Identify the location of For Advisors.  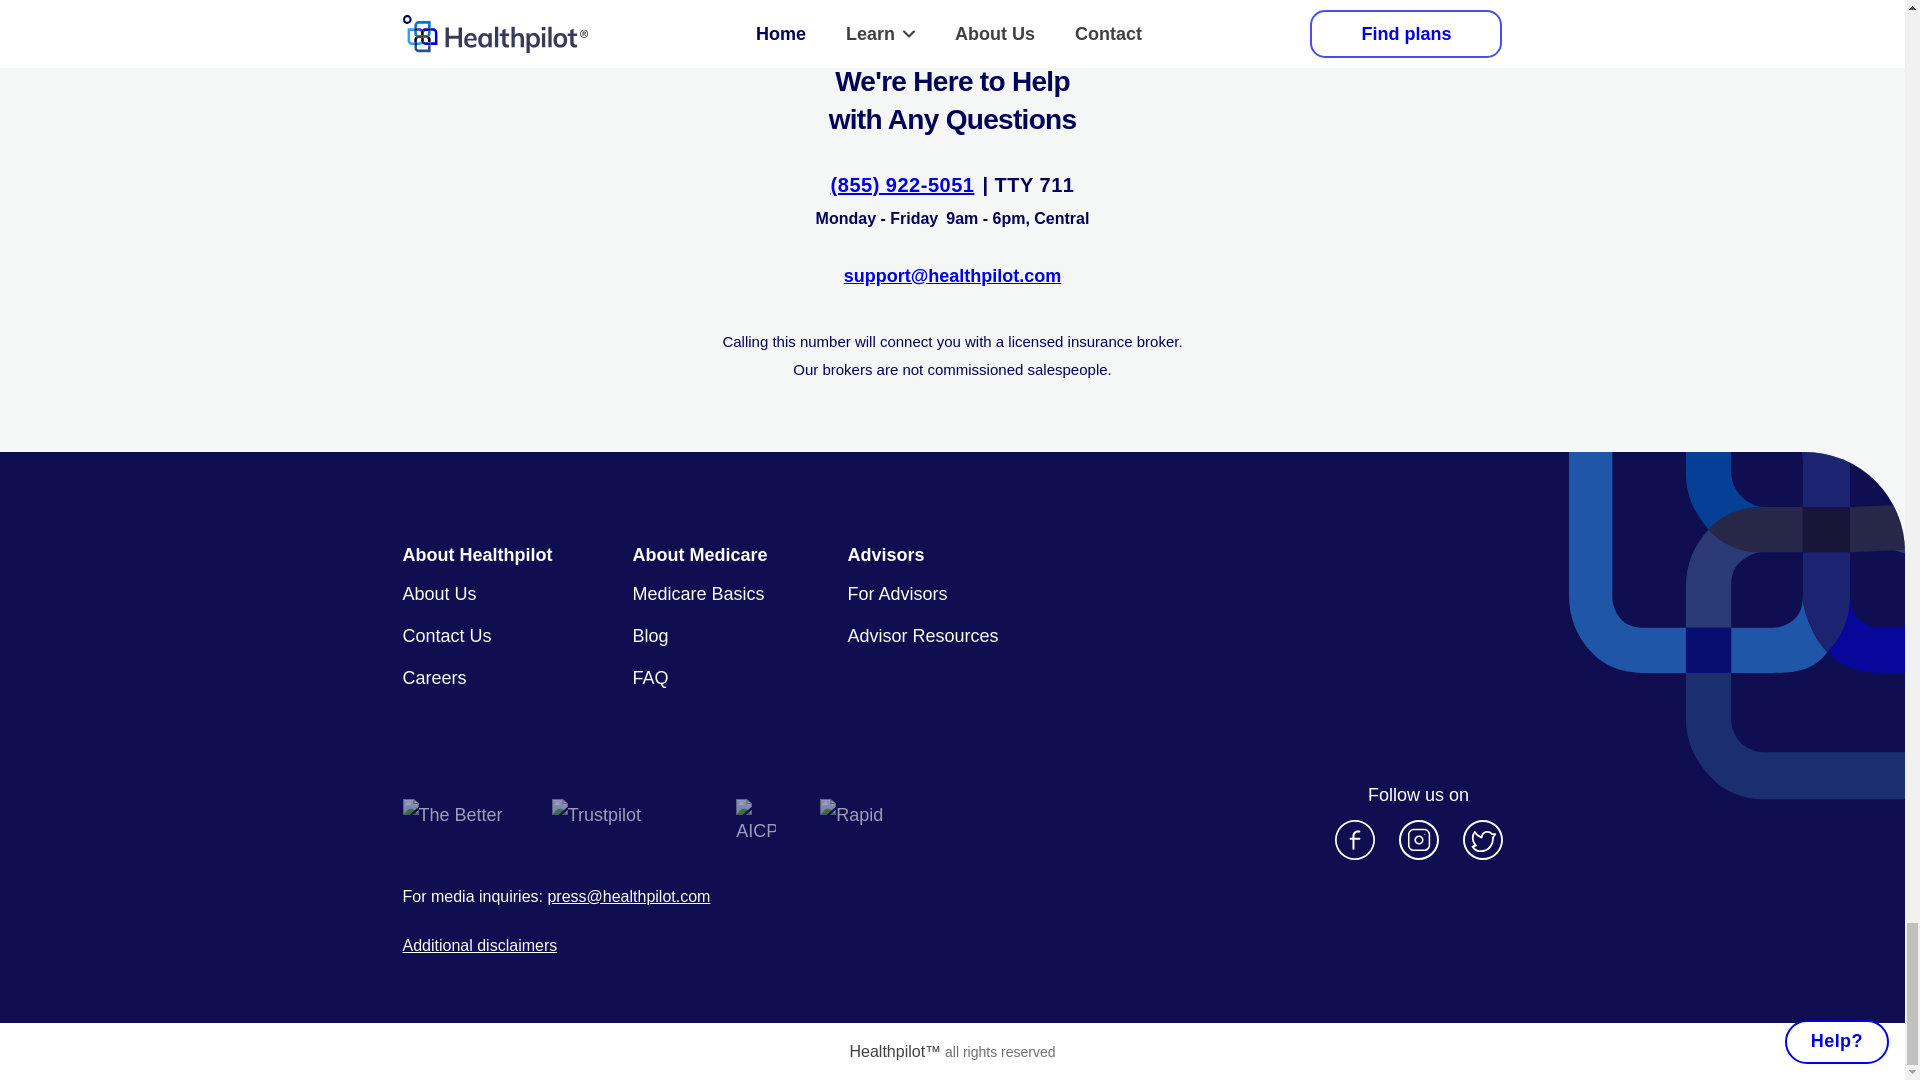
(898, 594).